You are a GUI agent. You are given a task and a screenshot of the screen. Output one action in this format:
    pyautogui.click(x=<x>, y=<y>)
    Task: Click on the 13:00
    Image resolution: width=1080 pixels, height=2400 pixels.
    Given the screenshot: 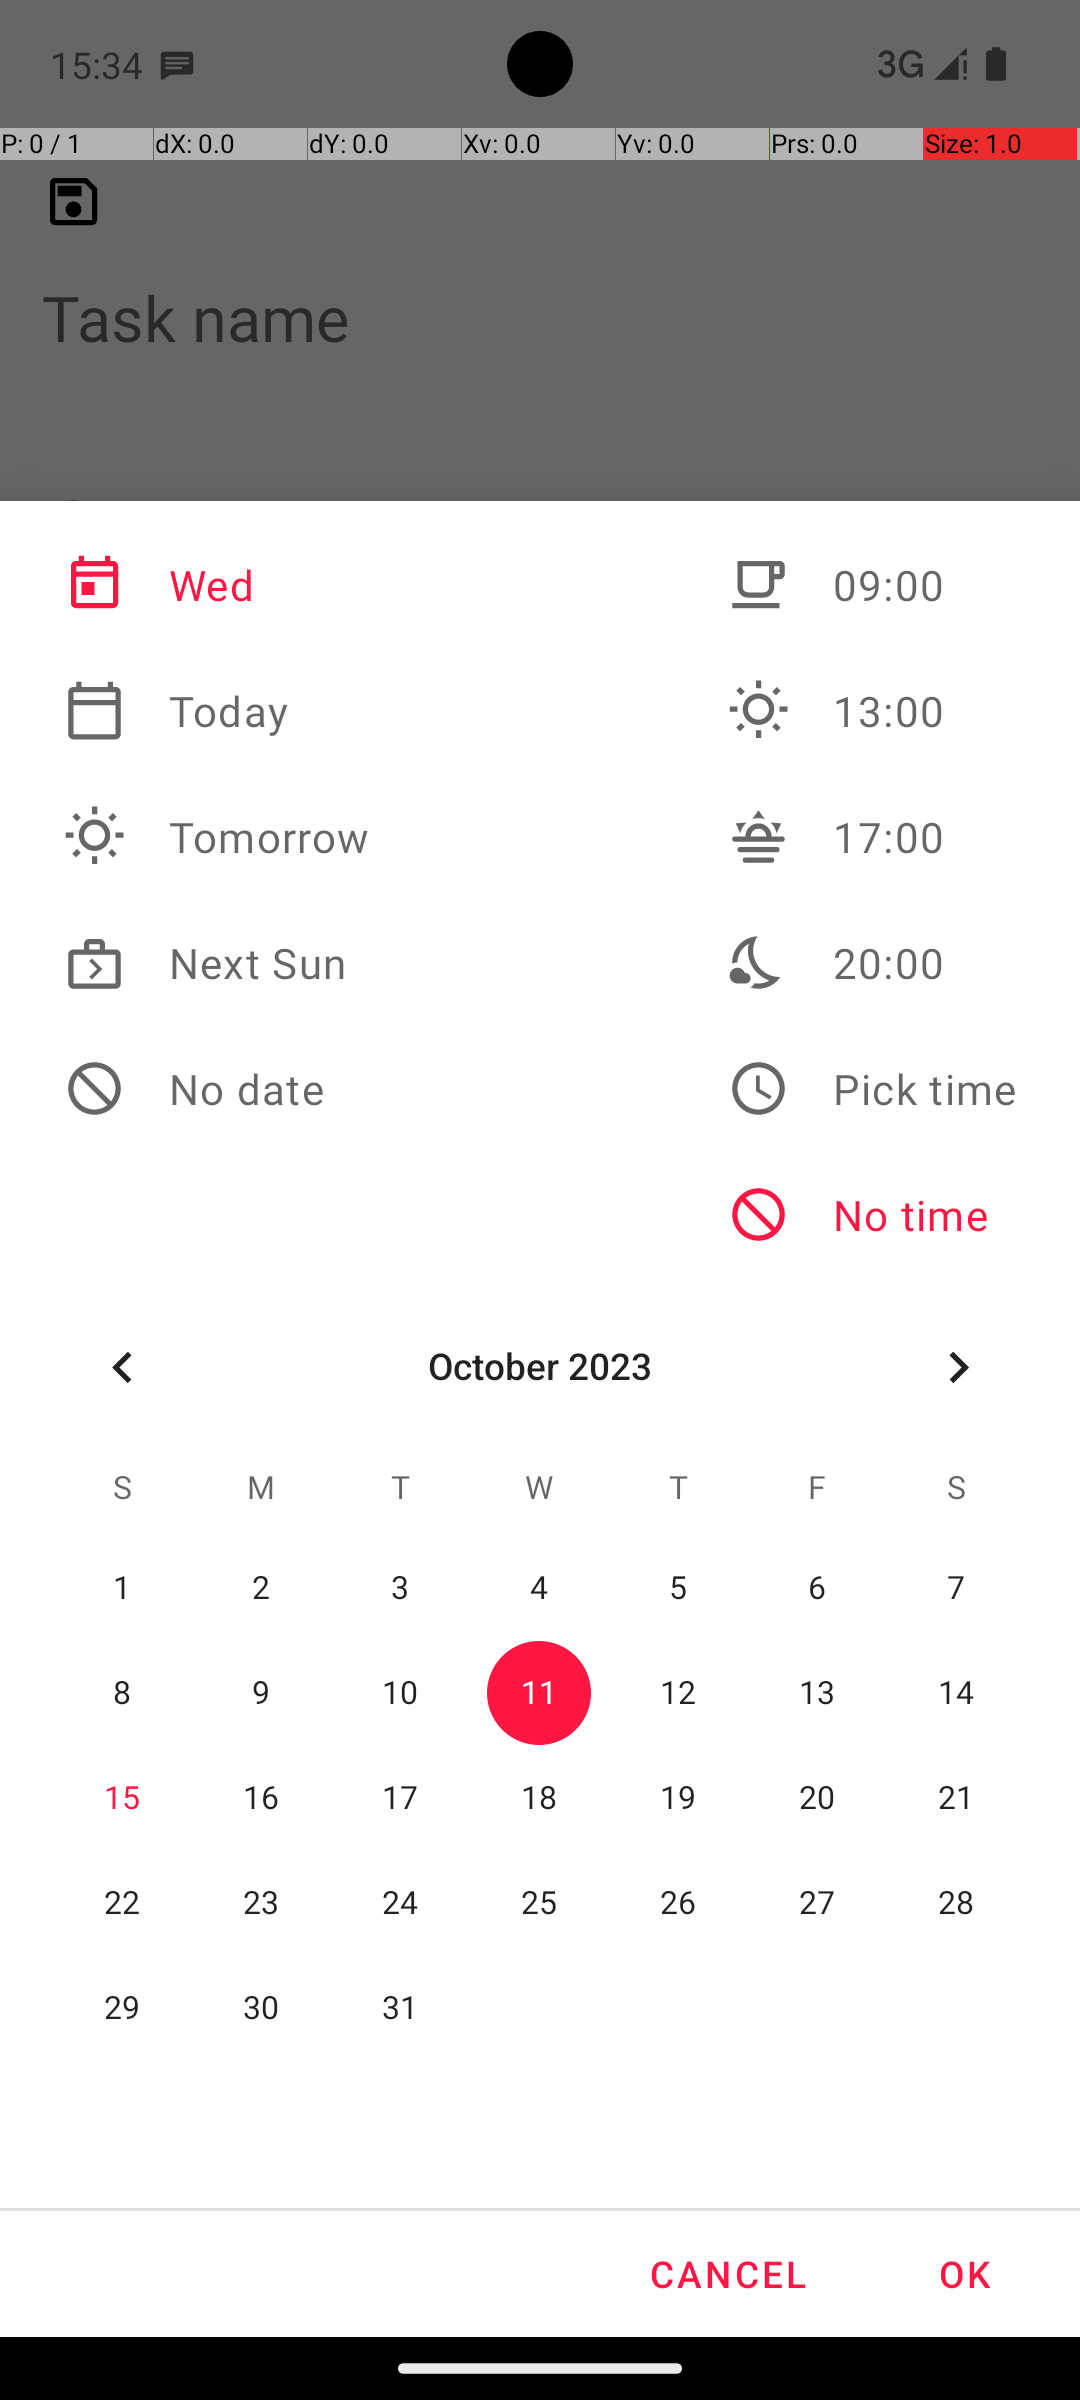 What is the action you would take?
    pyautogui.click(x=872, y=711)
    